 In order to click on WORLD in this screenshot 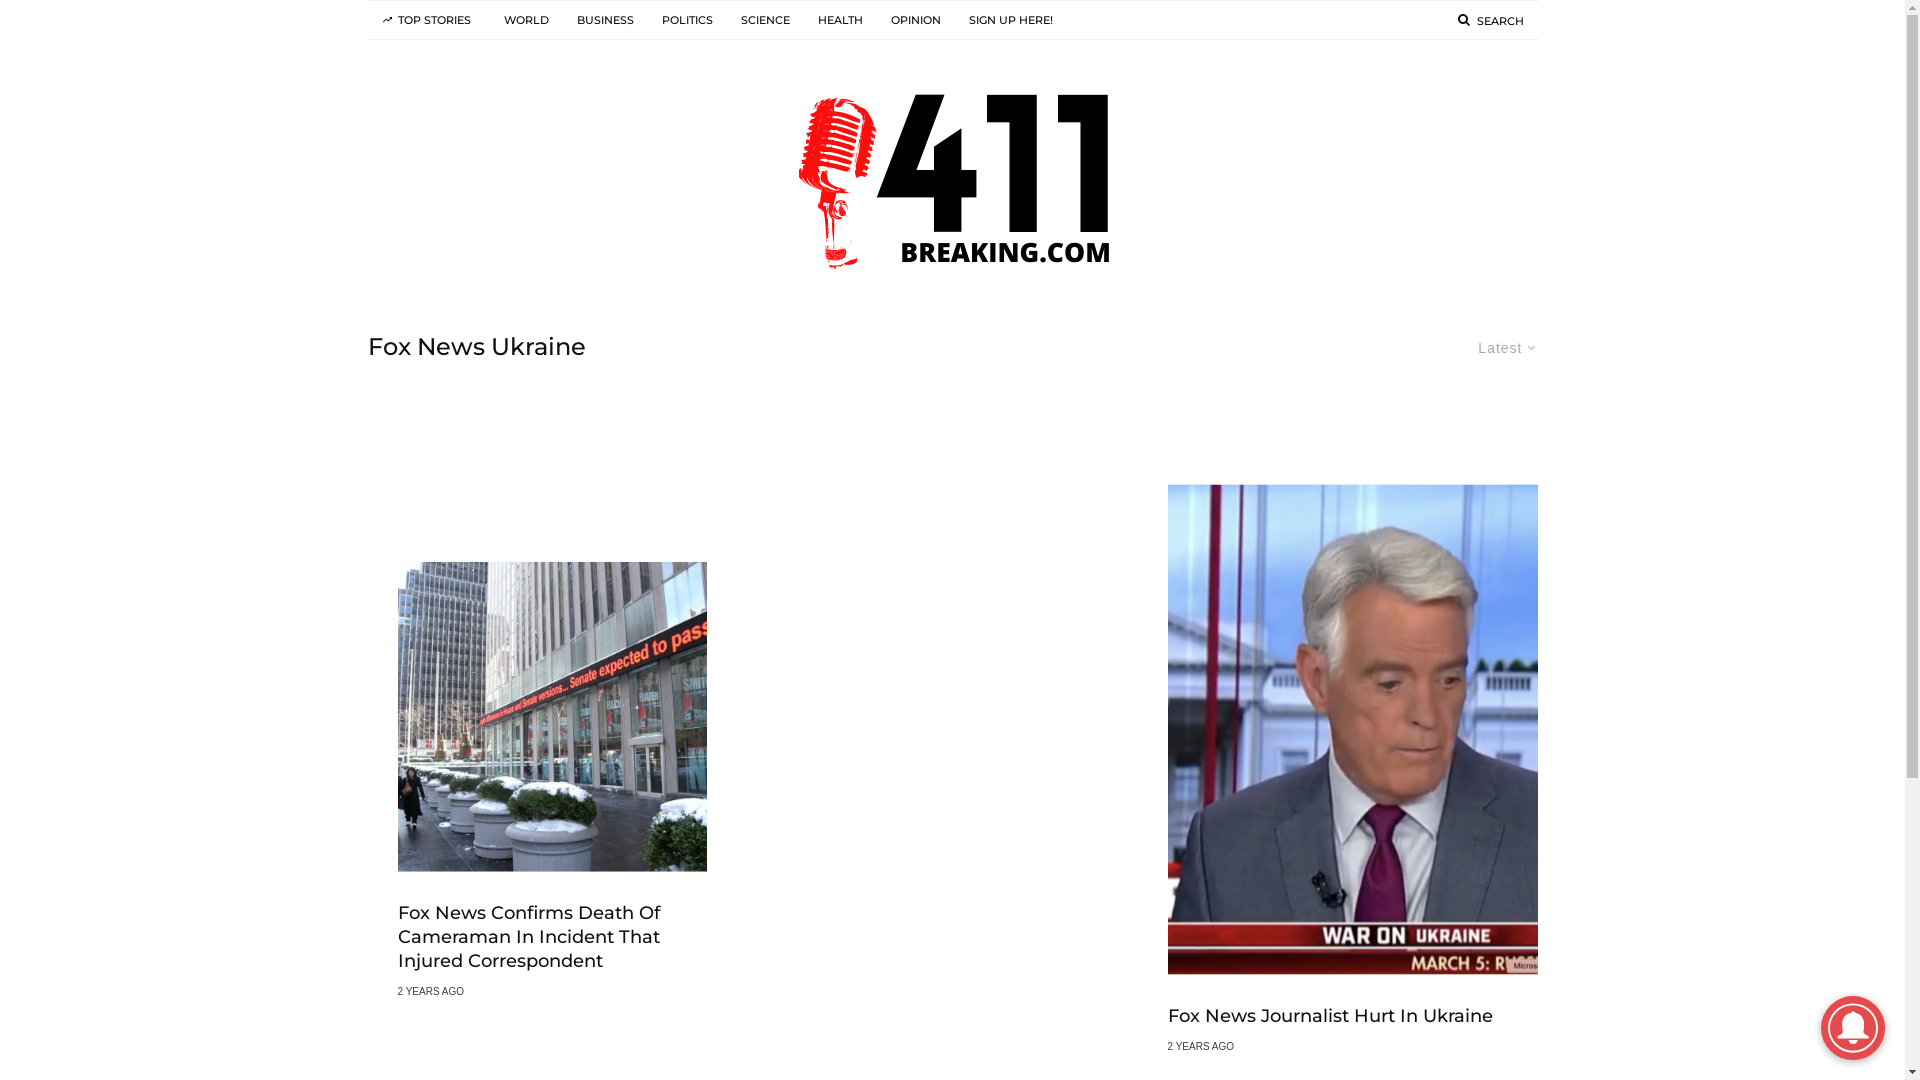, I will do `click(526, 20)`.